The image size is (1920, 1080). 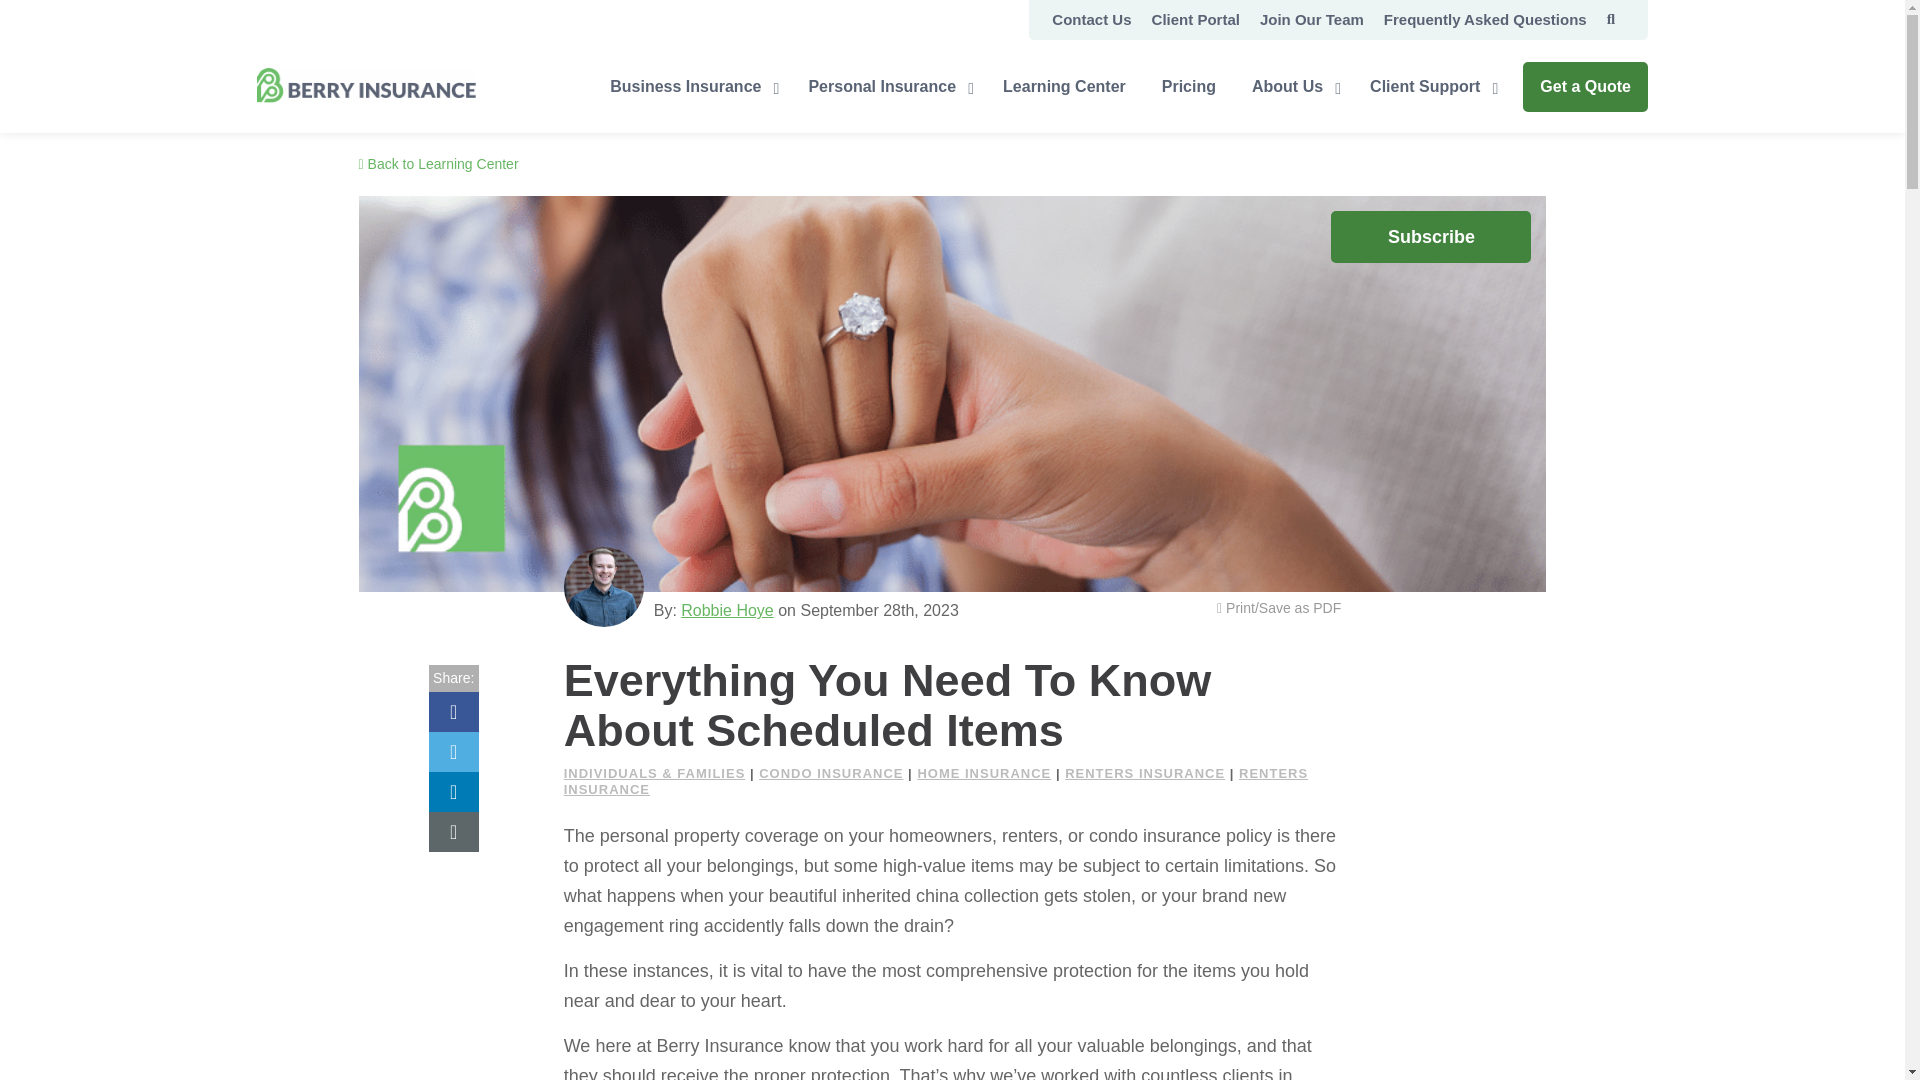 I want to click on Share on Facebook, so click(x=453, y=712).